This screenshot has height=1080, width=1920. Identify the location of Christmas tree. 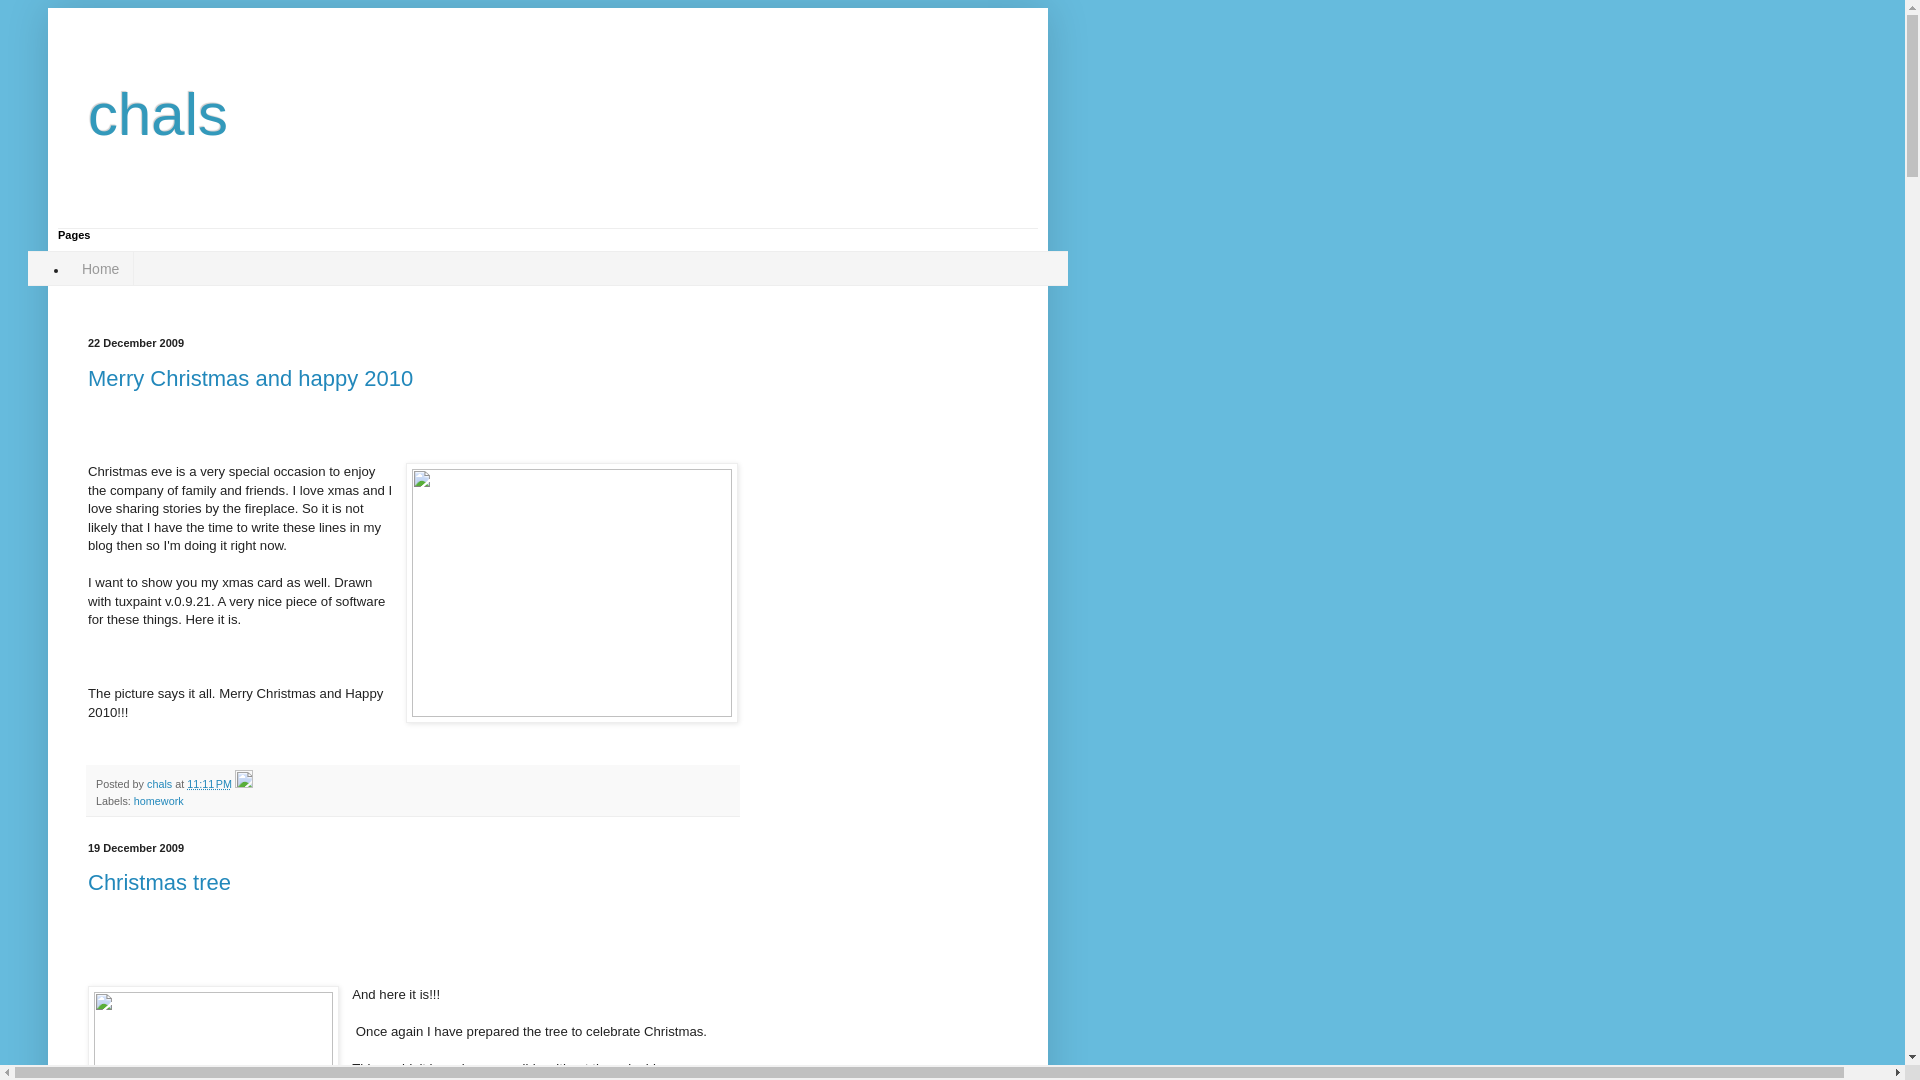
(159, 882).